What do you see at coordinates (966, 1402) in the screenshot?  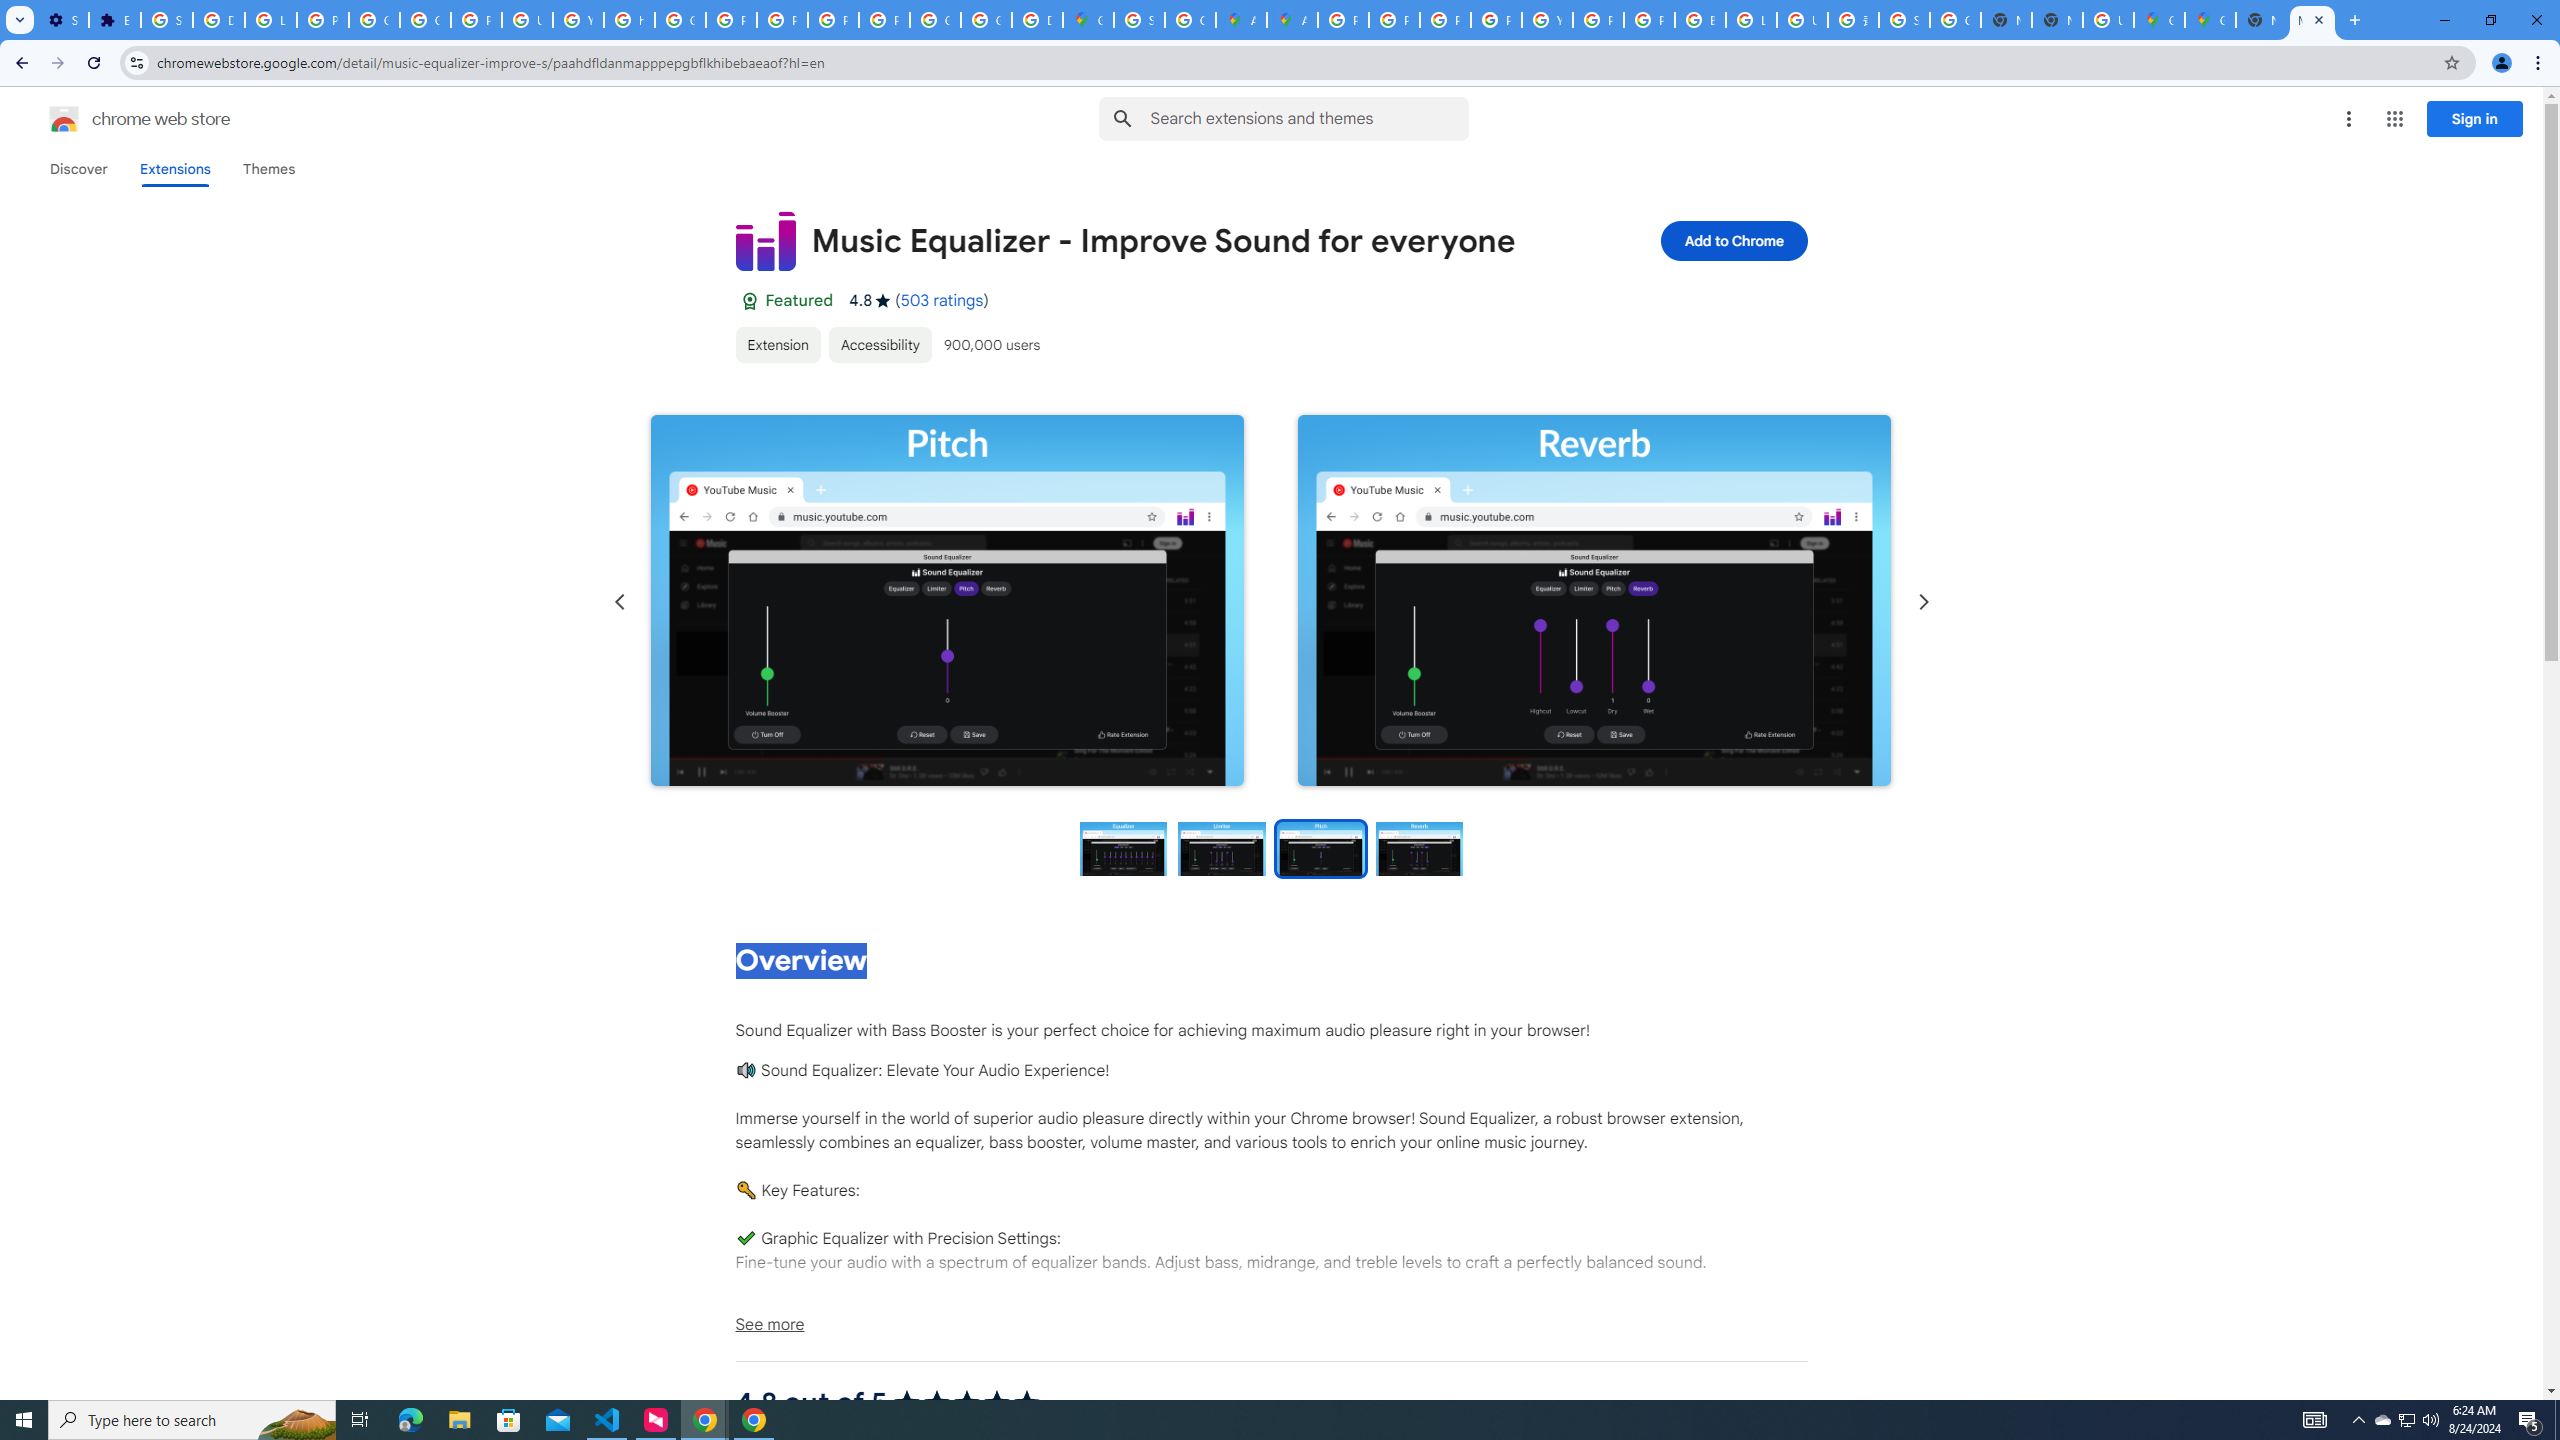 I see `4.8 out of 5 stars` at bounding box center [966, 1402].